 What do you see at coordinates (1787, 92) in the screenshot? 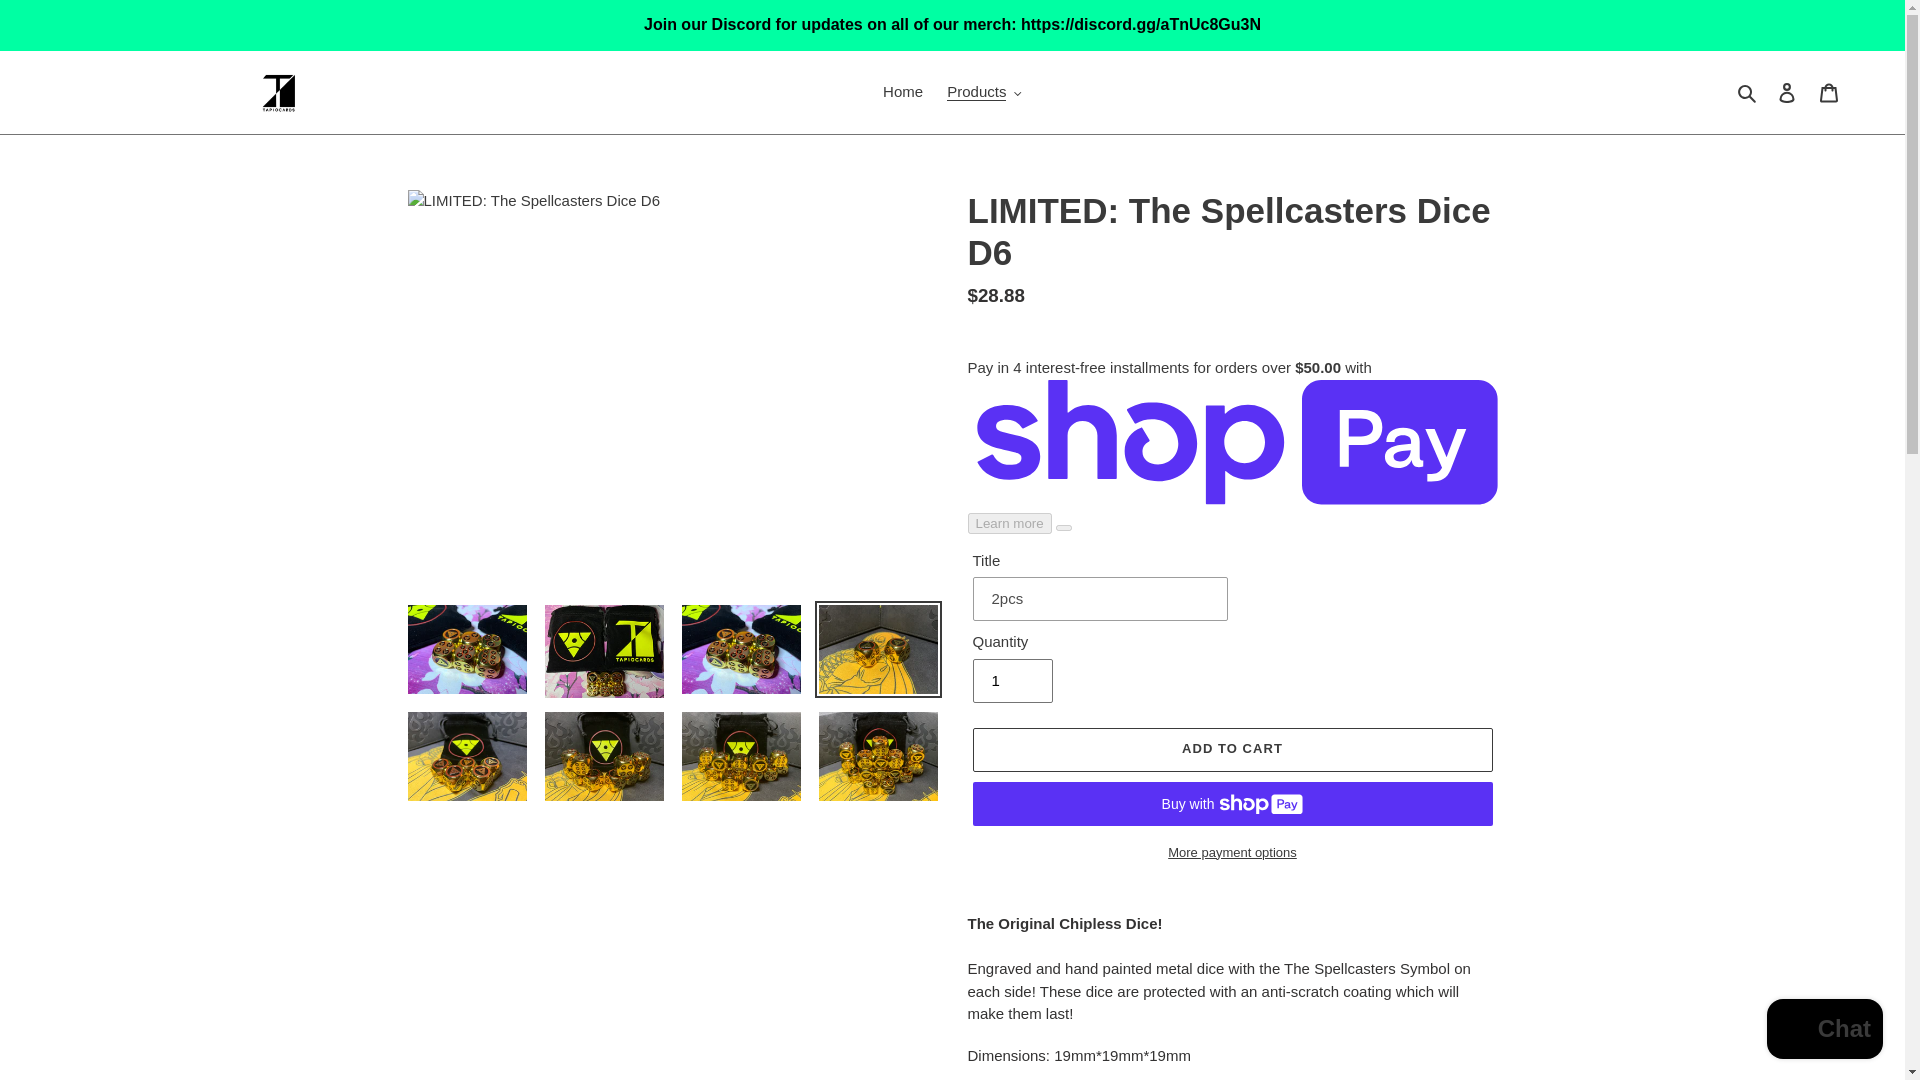
I see `Log in` at bounding box center [1787, 92].